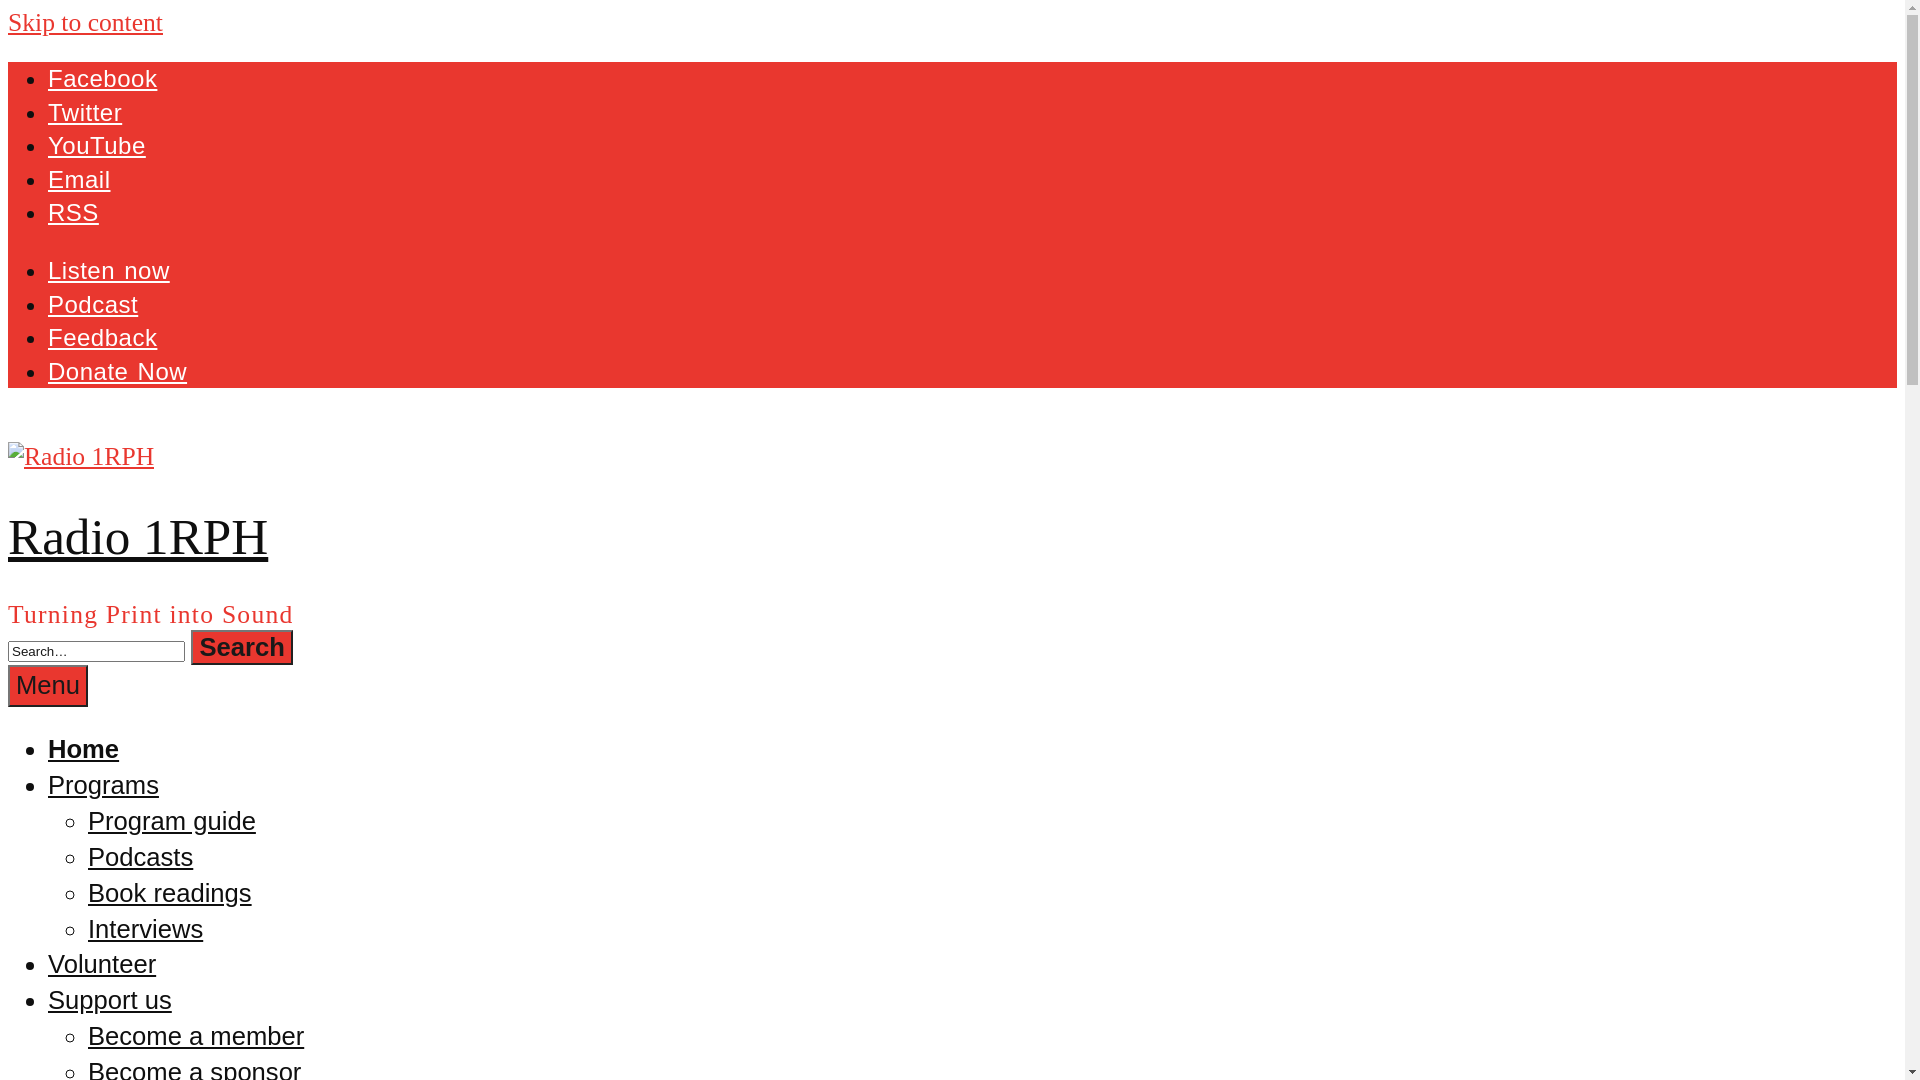 The image size is (1920, 1080). Describe the element at coordinates (146, 928) in the screenshot. I see `Interviews` at that location.